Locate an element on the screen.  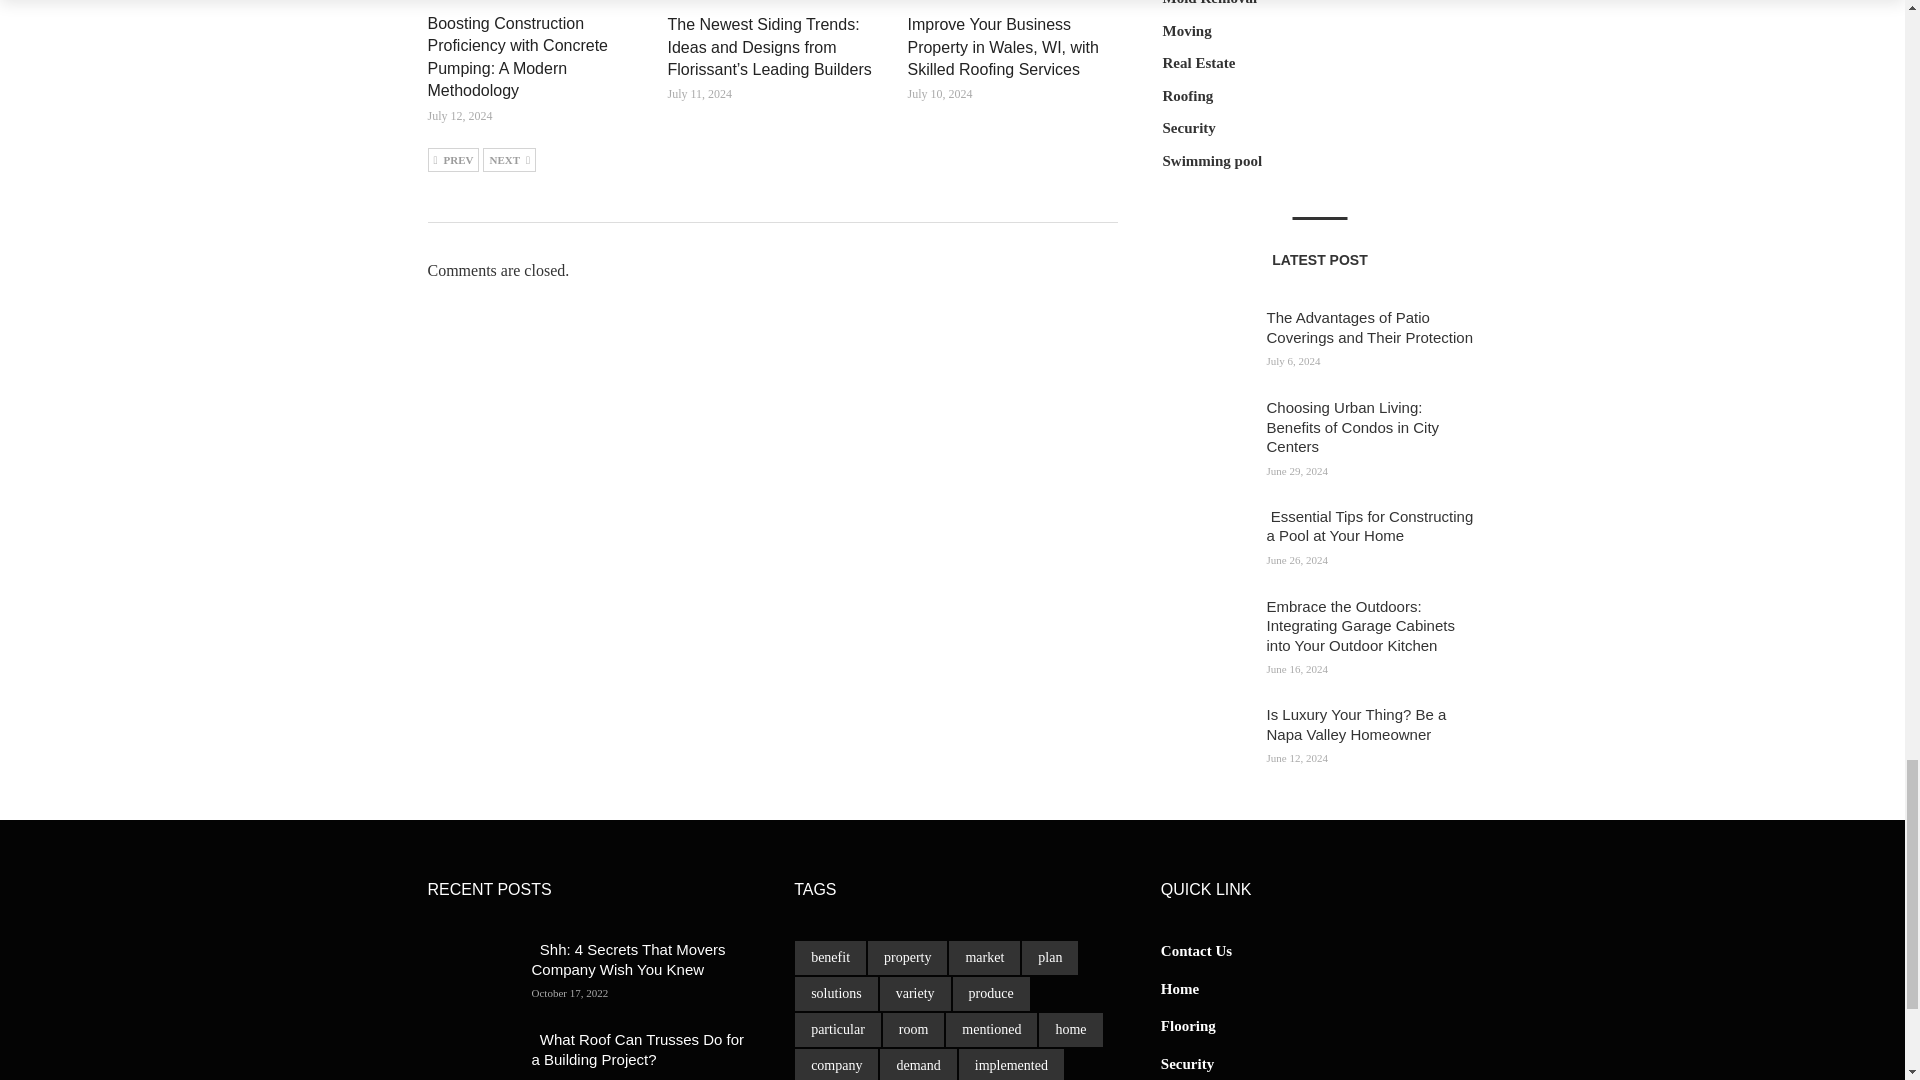
Previous is located at coordinates (454, 159).